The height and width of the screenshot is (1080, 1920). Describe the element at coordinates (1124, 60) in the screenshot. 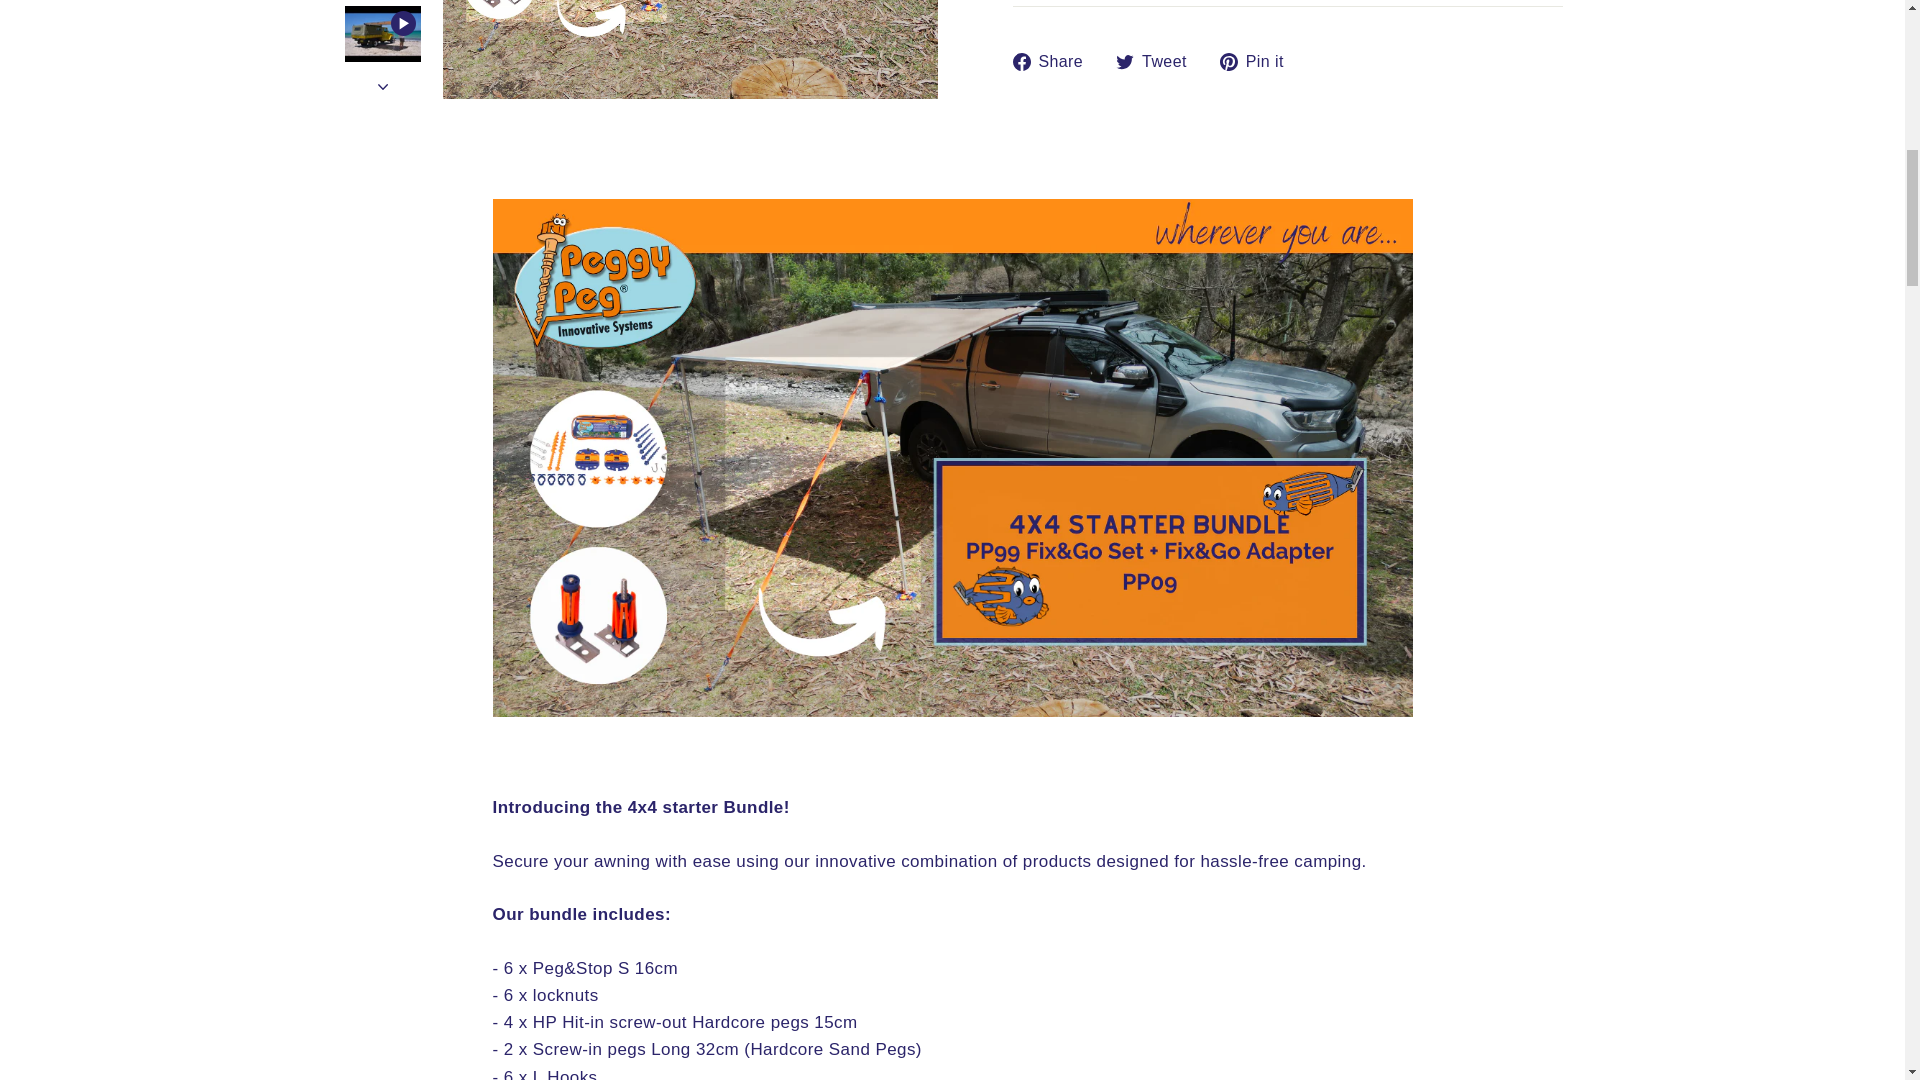

I see `twitter` at that location.